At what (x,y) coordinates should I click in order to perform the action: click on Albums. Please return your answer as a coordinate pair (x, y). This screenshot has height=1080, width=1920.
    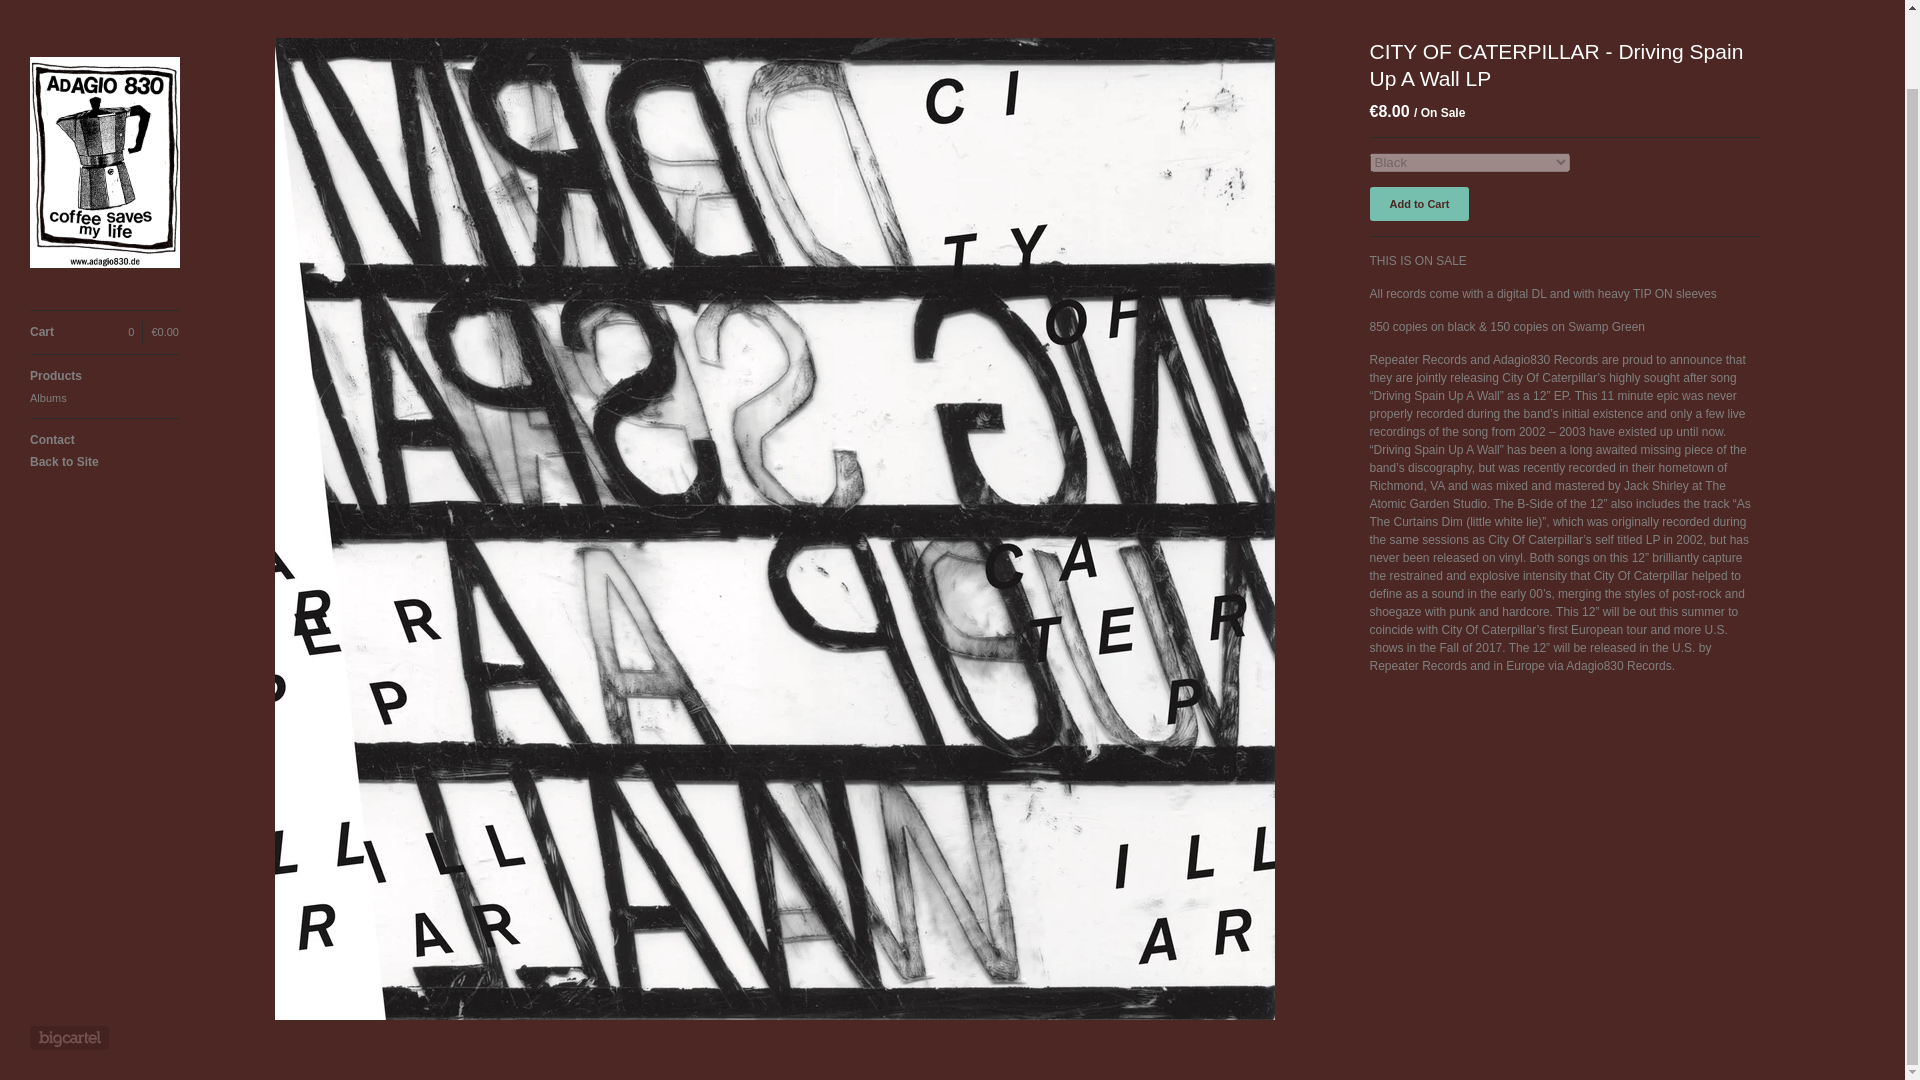
    Looking at the image, I should click on (104, 316).